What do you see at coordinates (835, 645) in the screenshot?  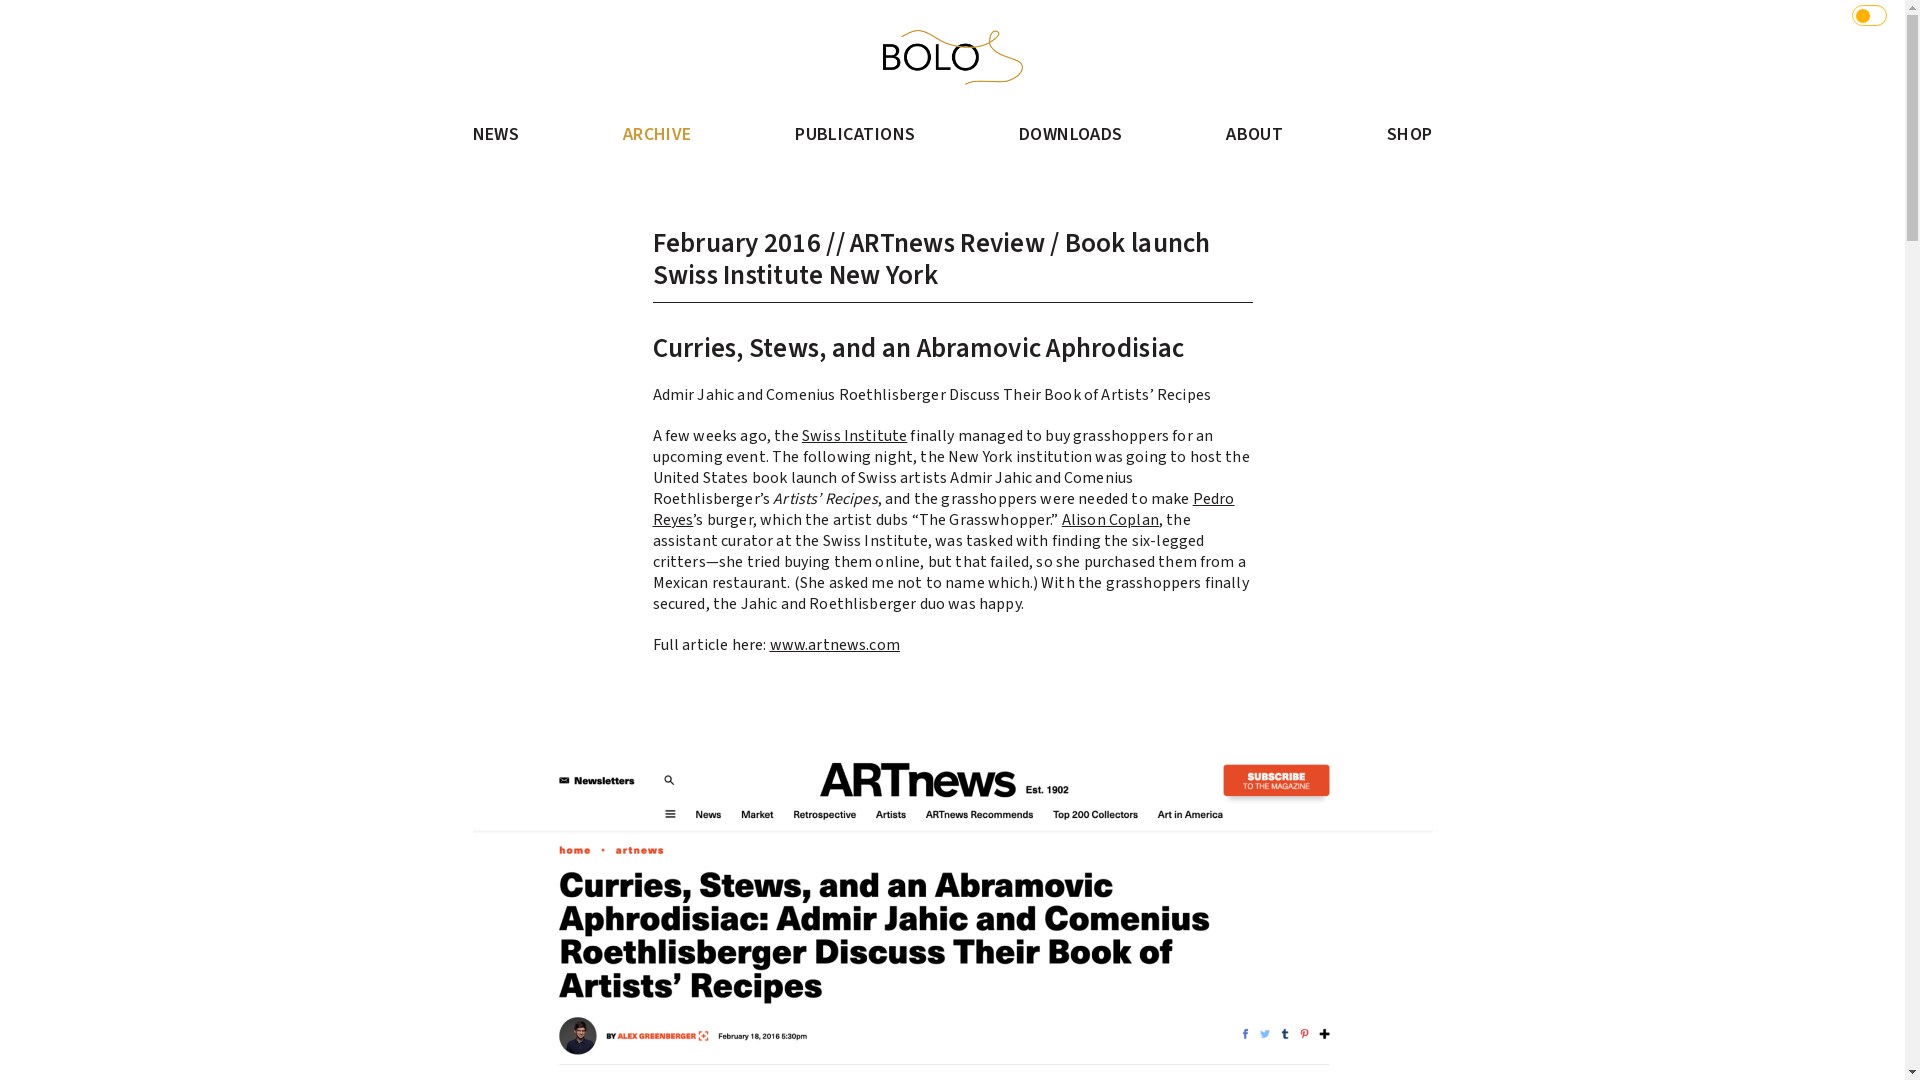 I see `www.artnews.com` at bounding box center [835, 645].